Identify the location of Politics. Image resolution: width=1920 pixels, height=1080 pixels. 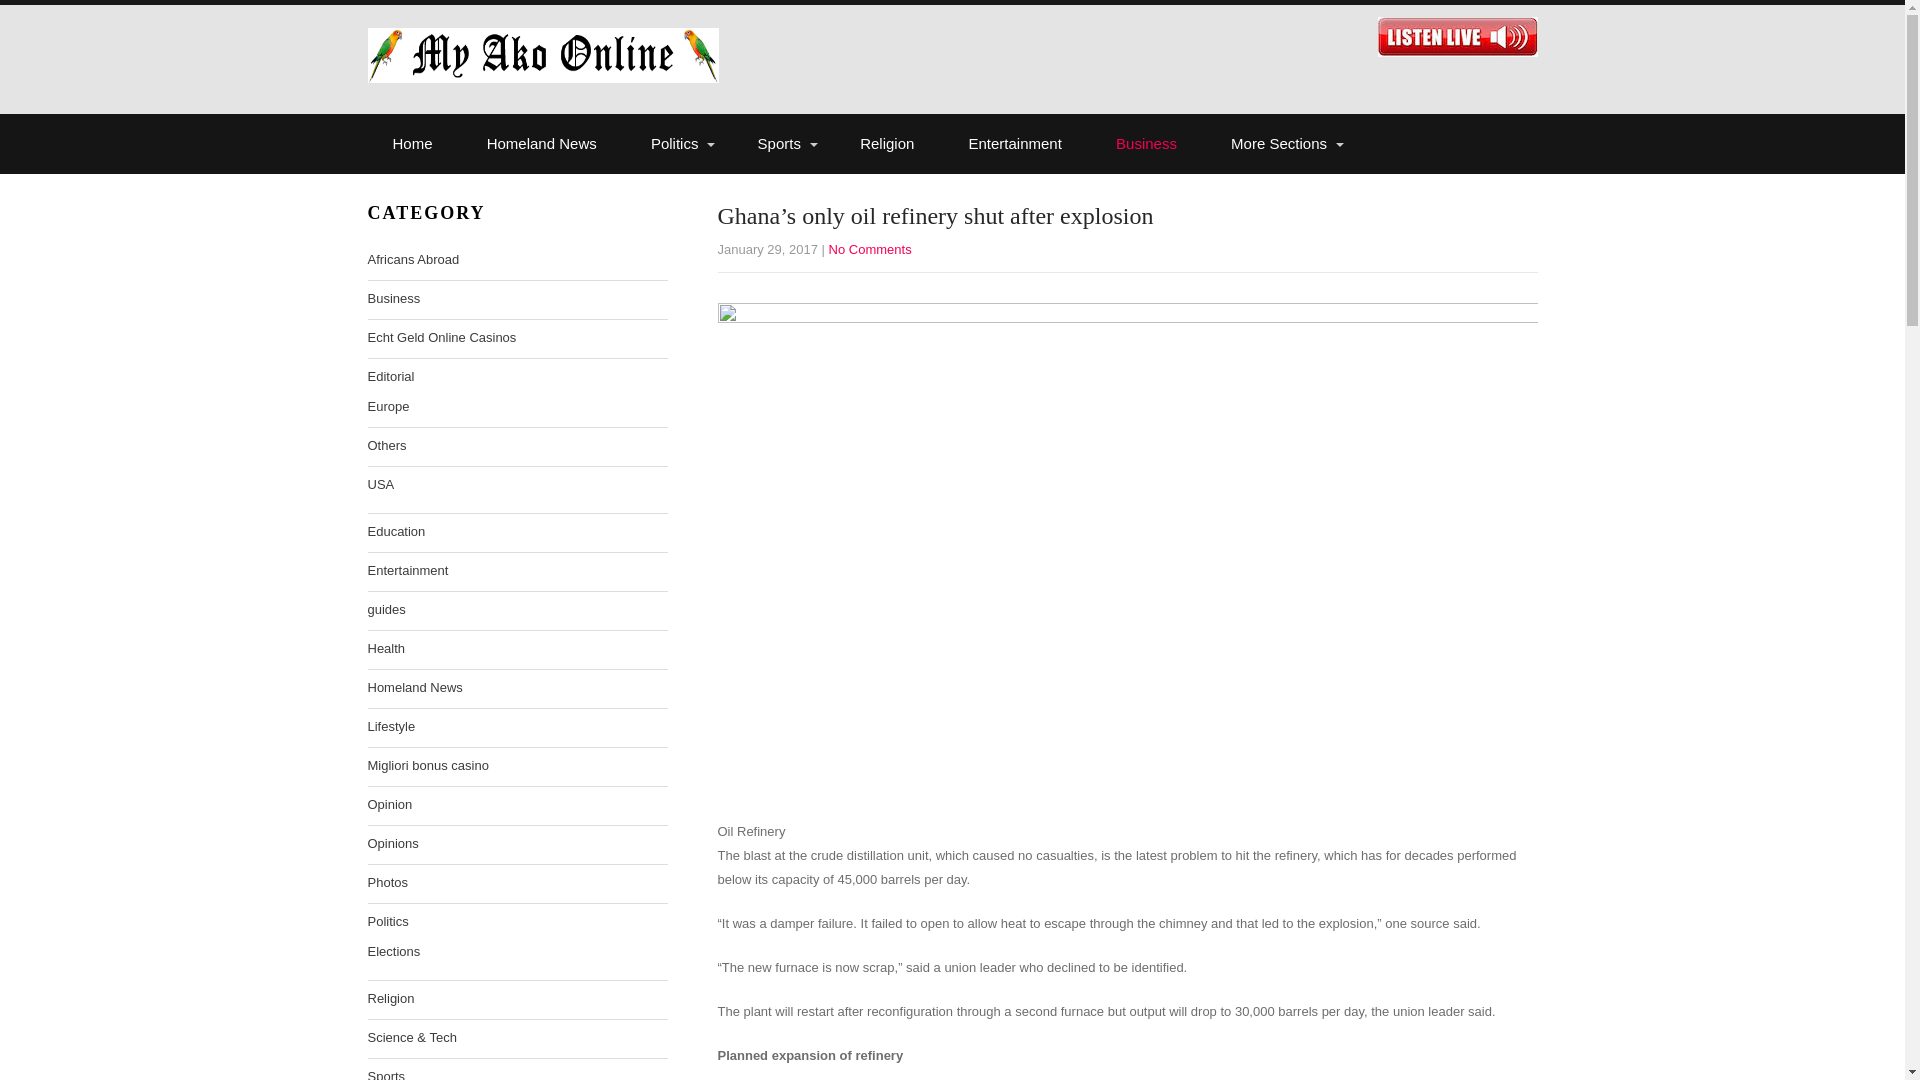
(677, 144).